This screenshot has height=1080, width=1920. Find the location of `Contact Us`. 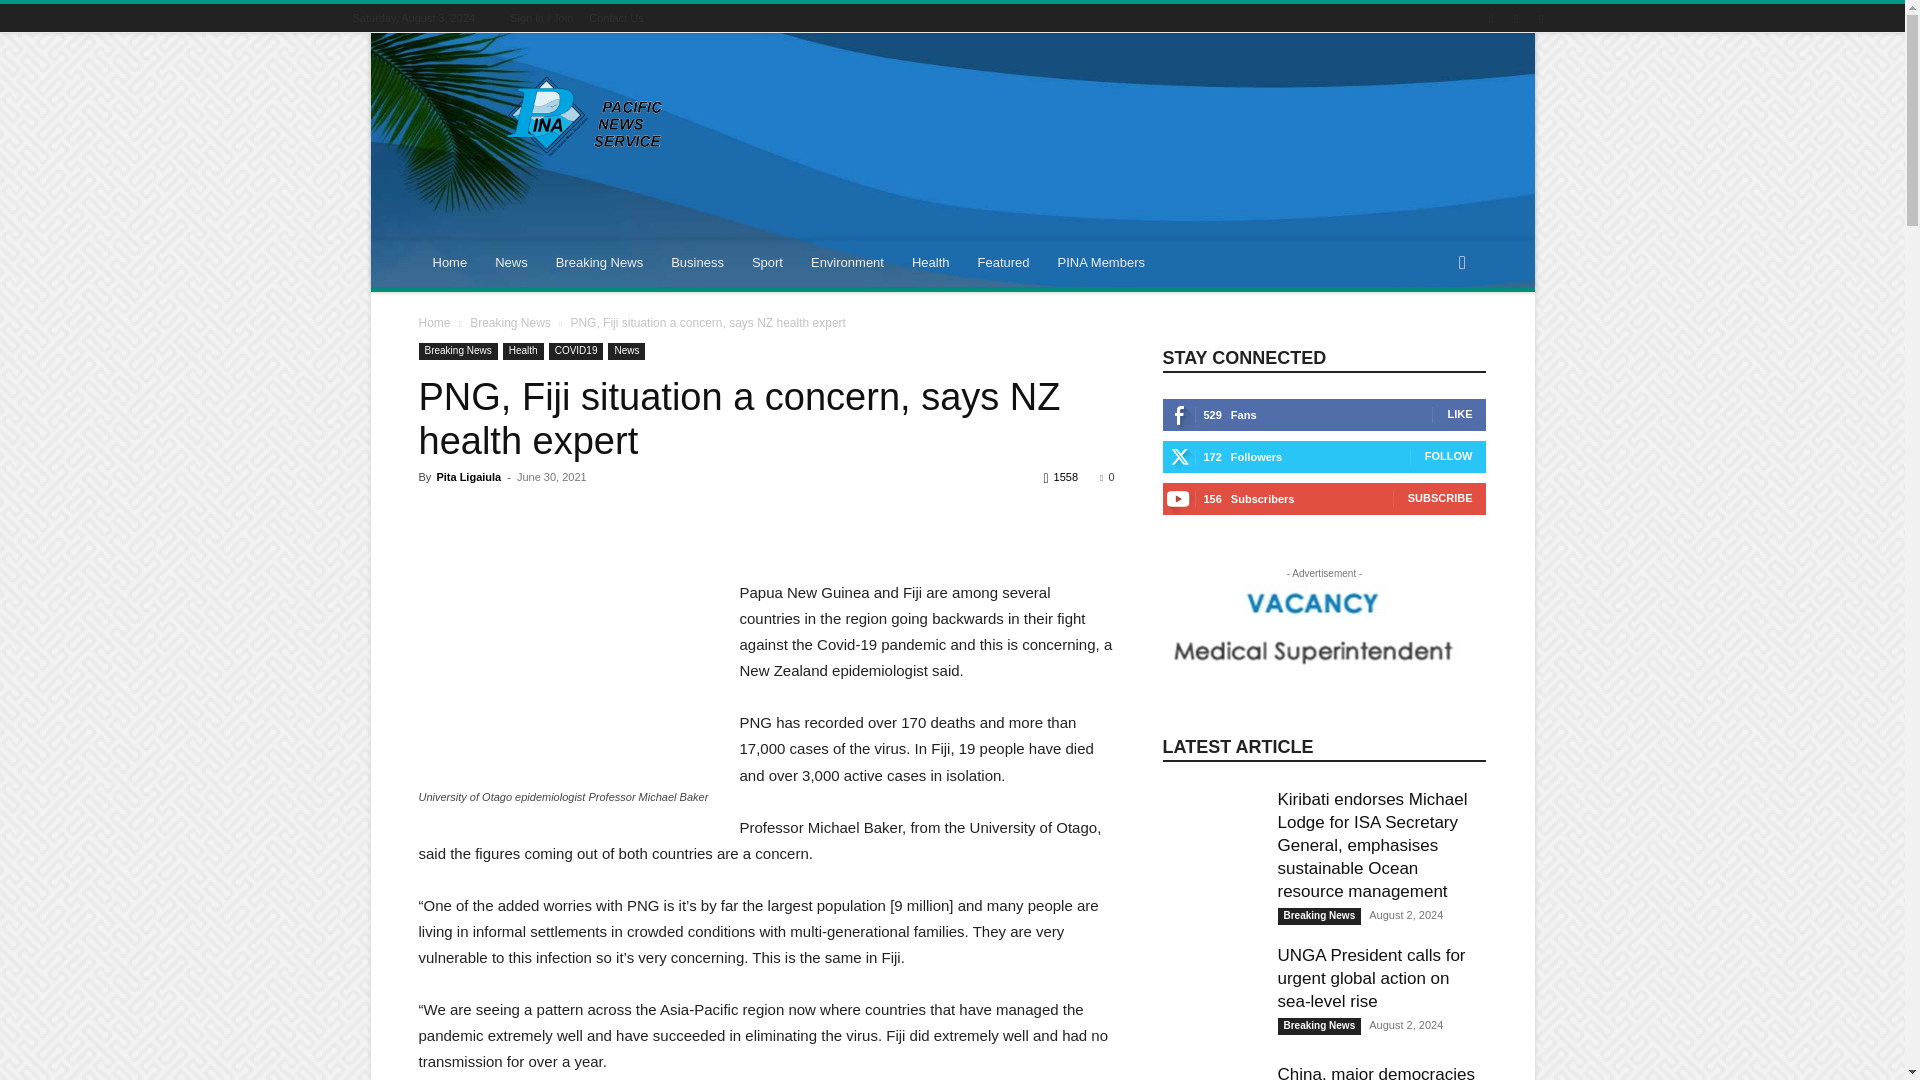

Contact Us is located at coordinates (616, 17).